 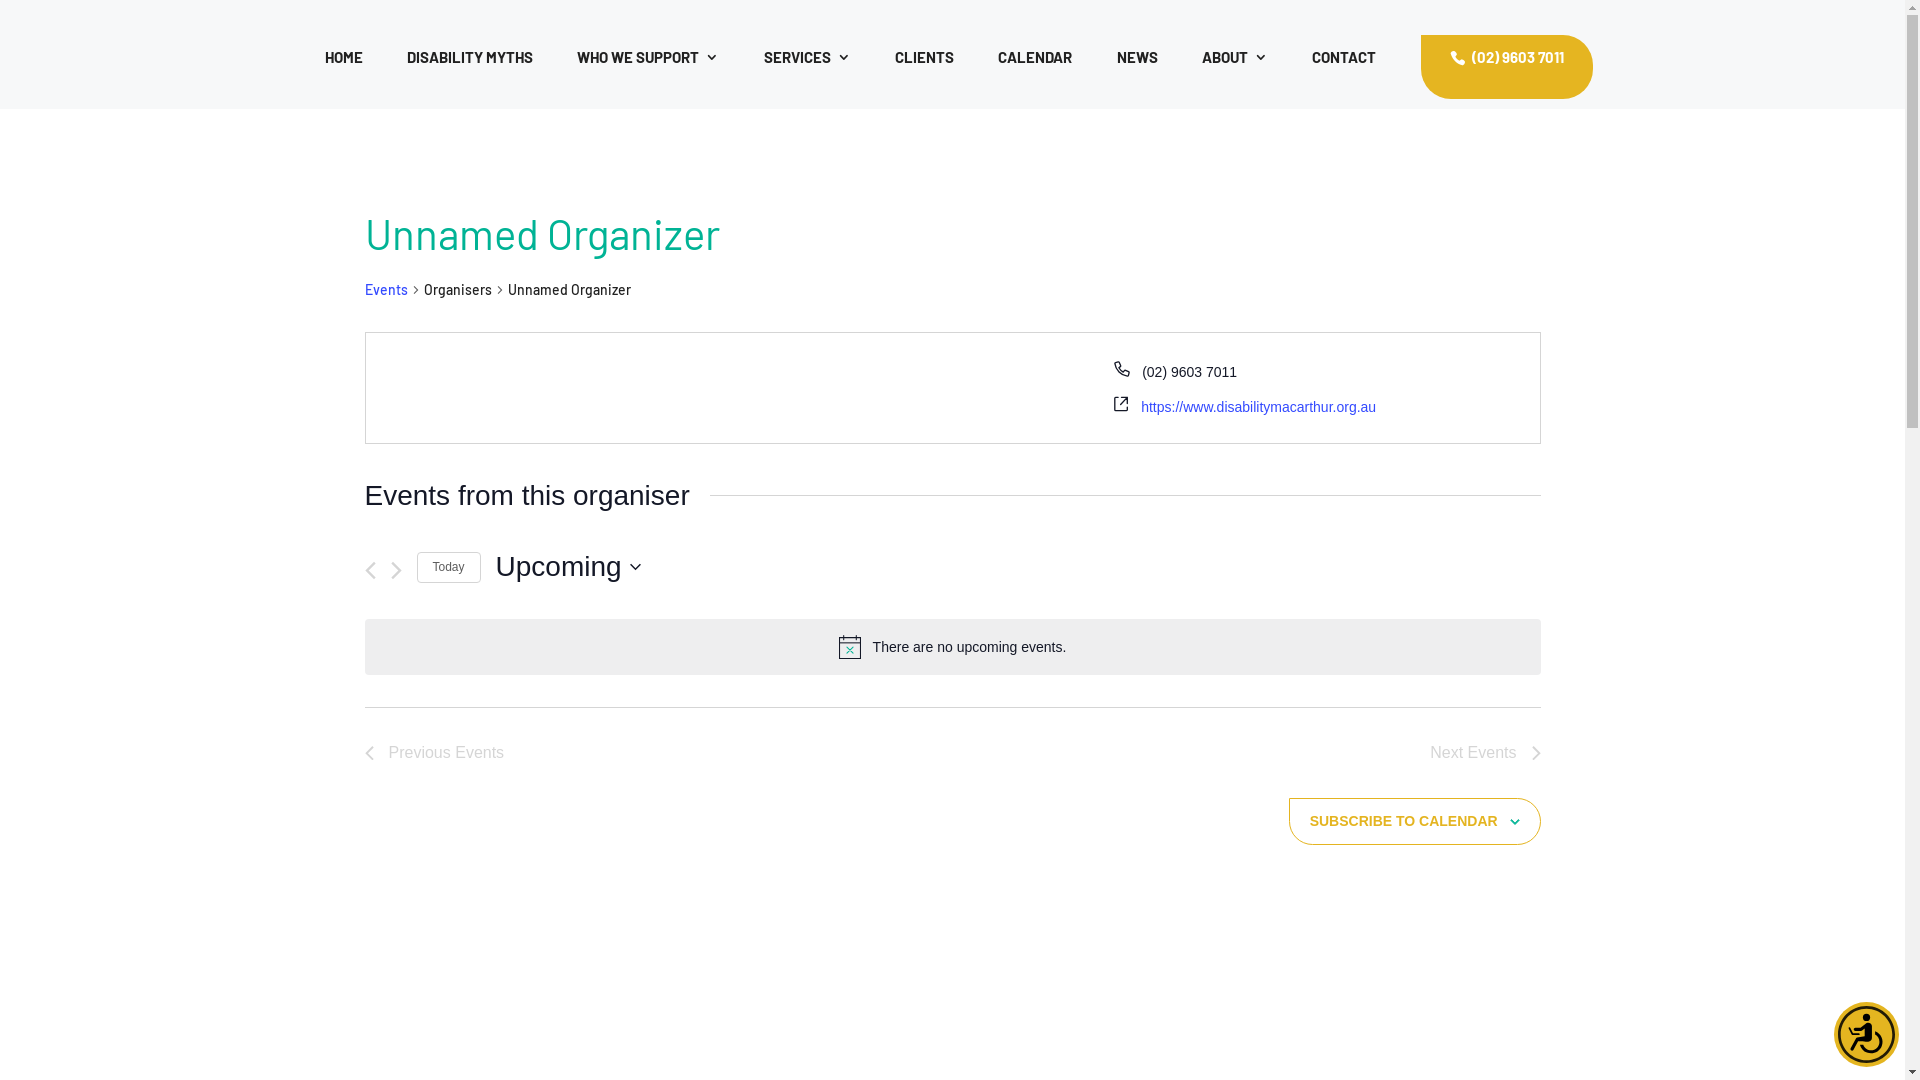 I want to click on ABOUT, so click(x=1235, y=74).